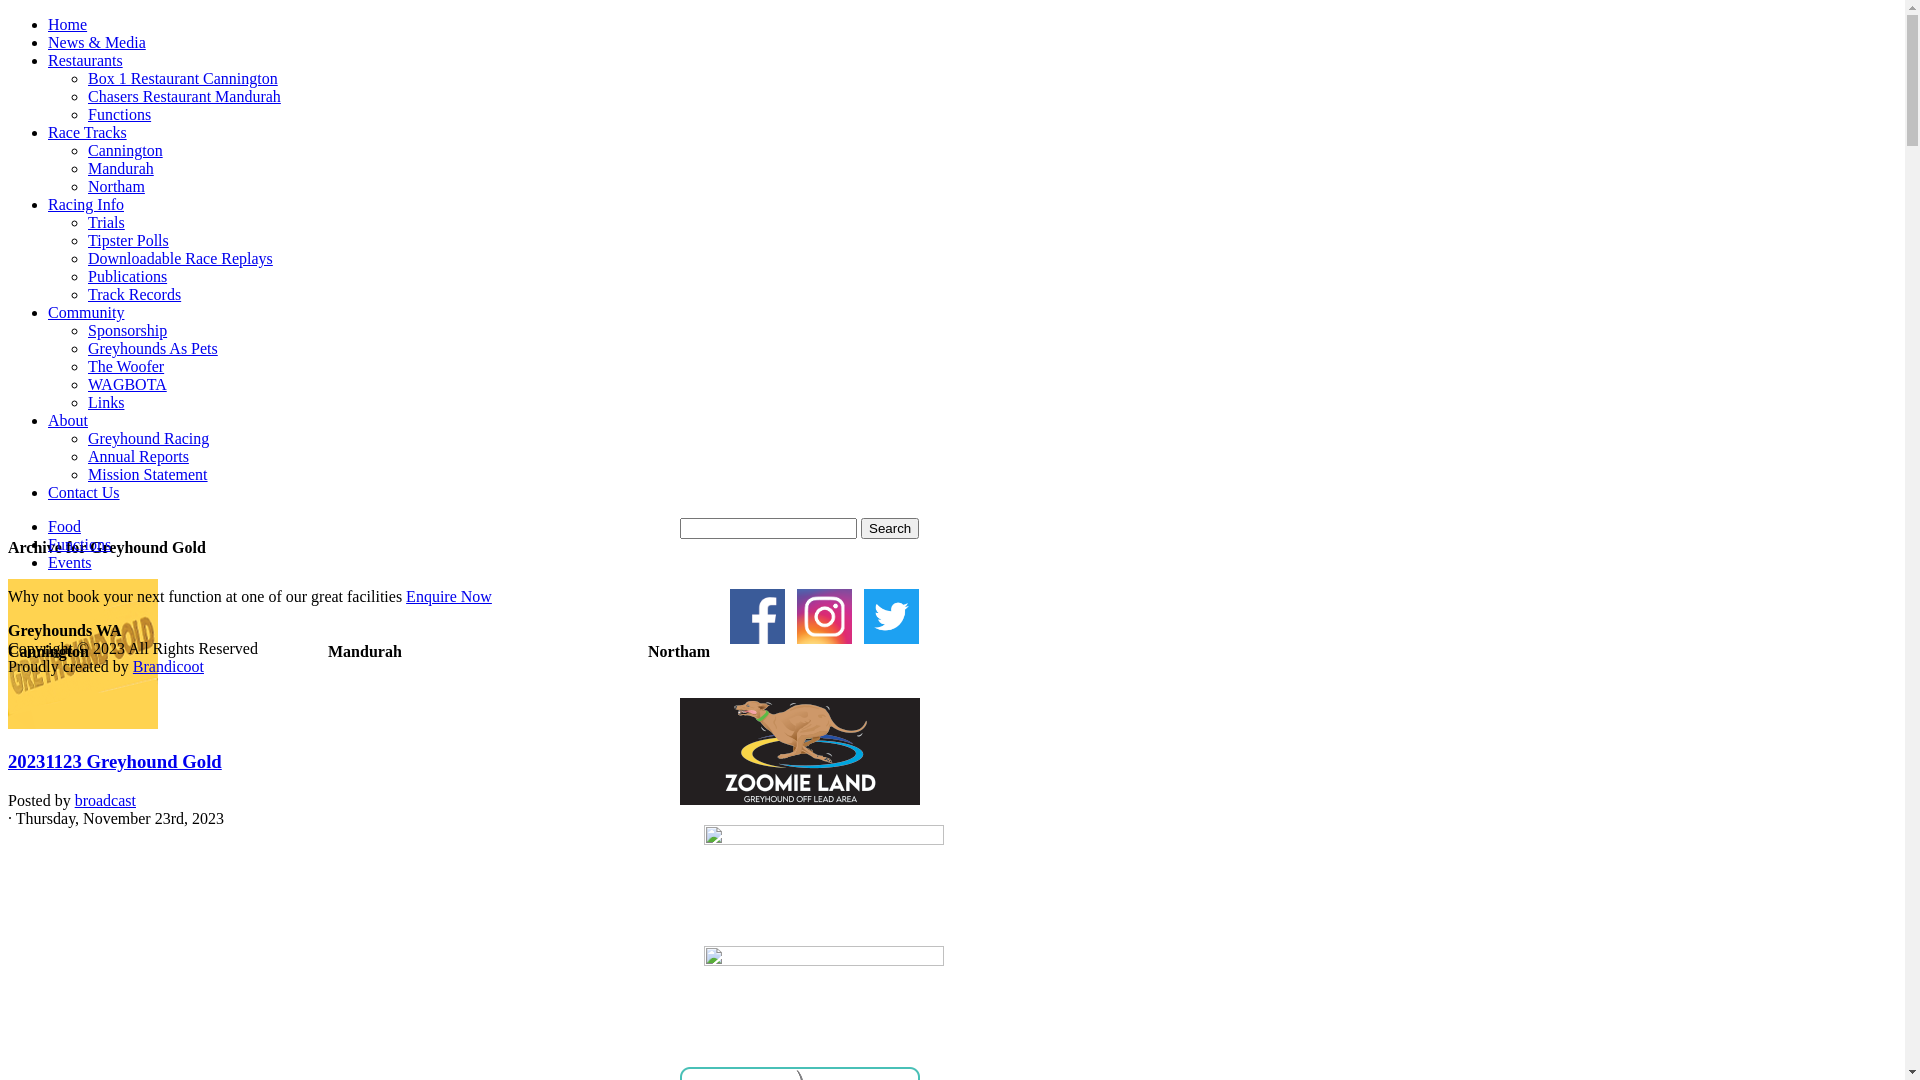 The height and width of the screenshot is (1080, 1920). Describe the element at coordinates (106, 402) in the screenshot. I see `Links` at that location.